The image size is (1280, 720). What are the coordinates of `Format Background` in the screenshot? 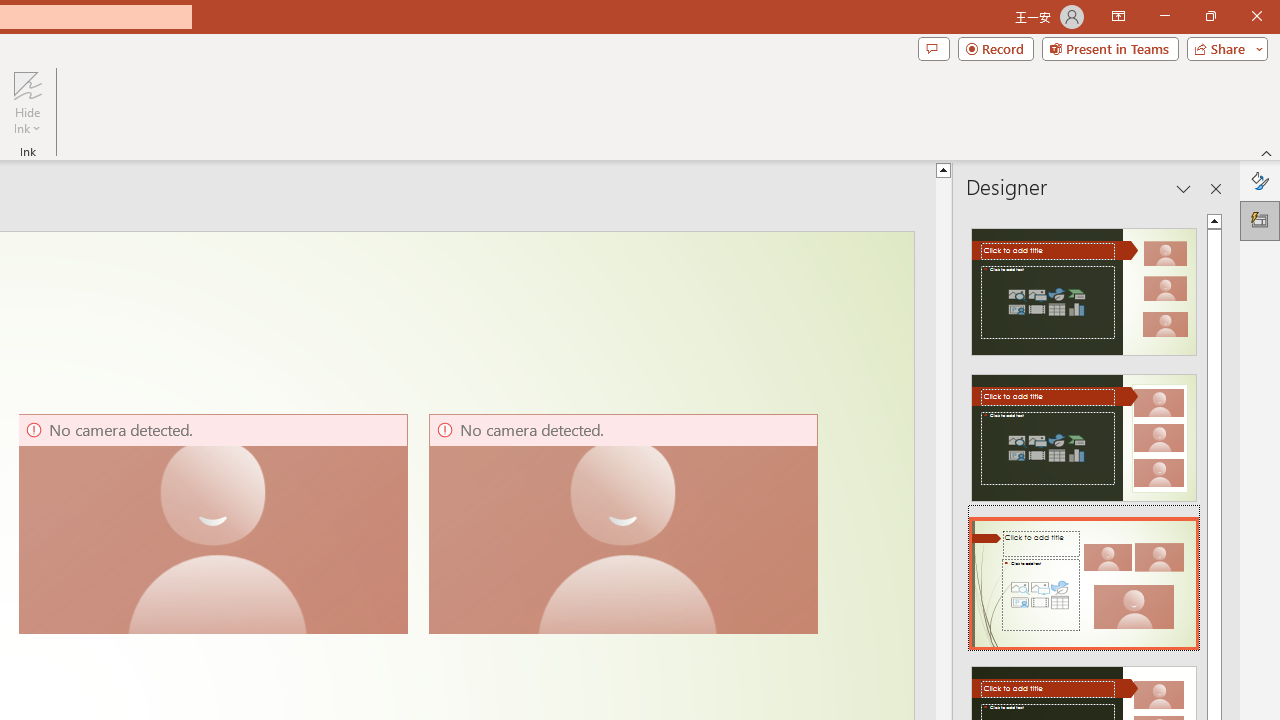 It's located at (1260, 180).